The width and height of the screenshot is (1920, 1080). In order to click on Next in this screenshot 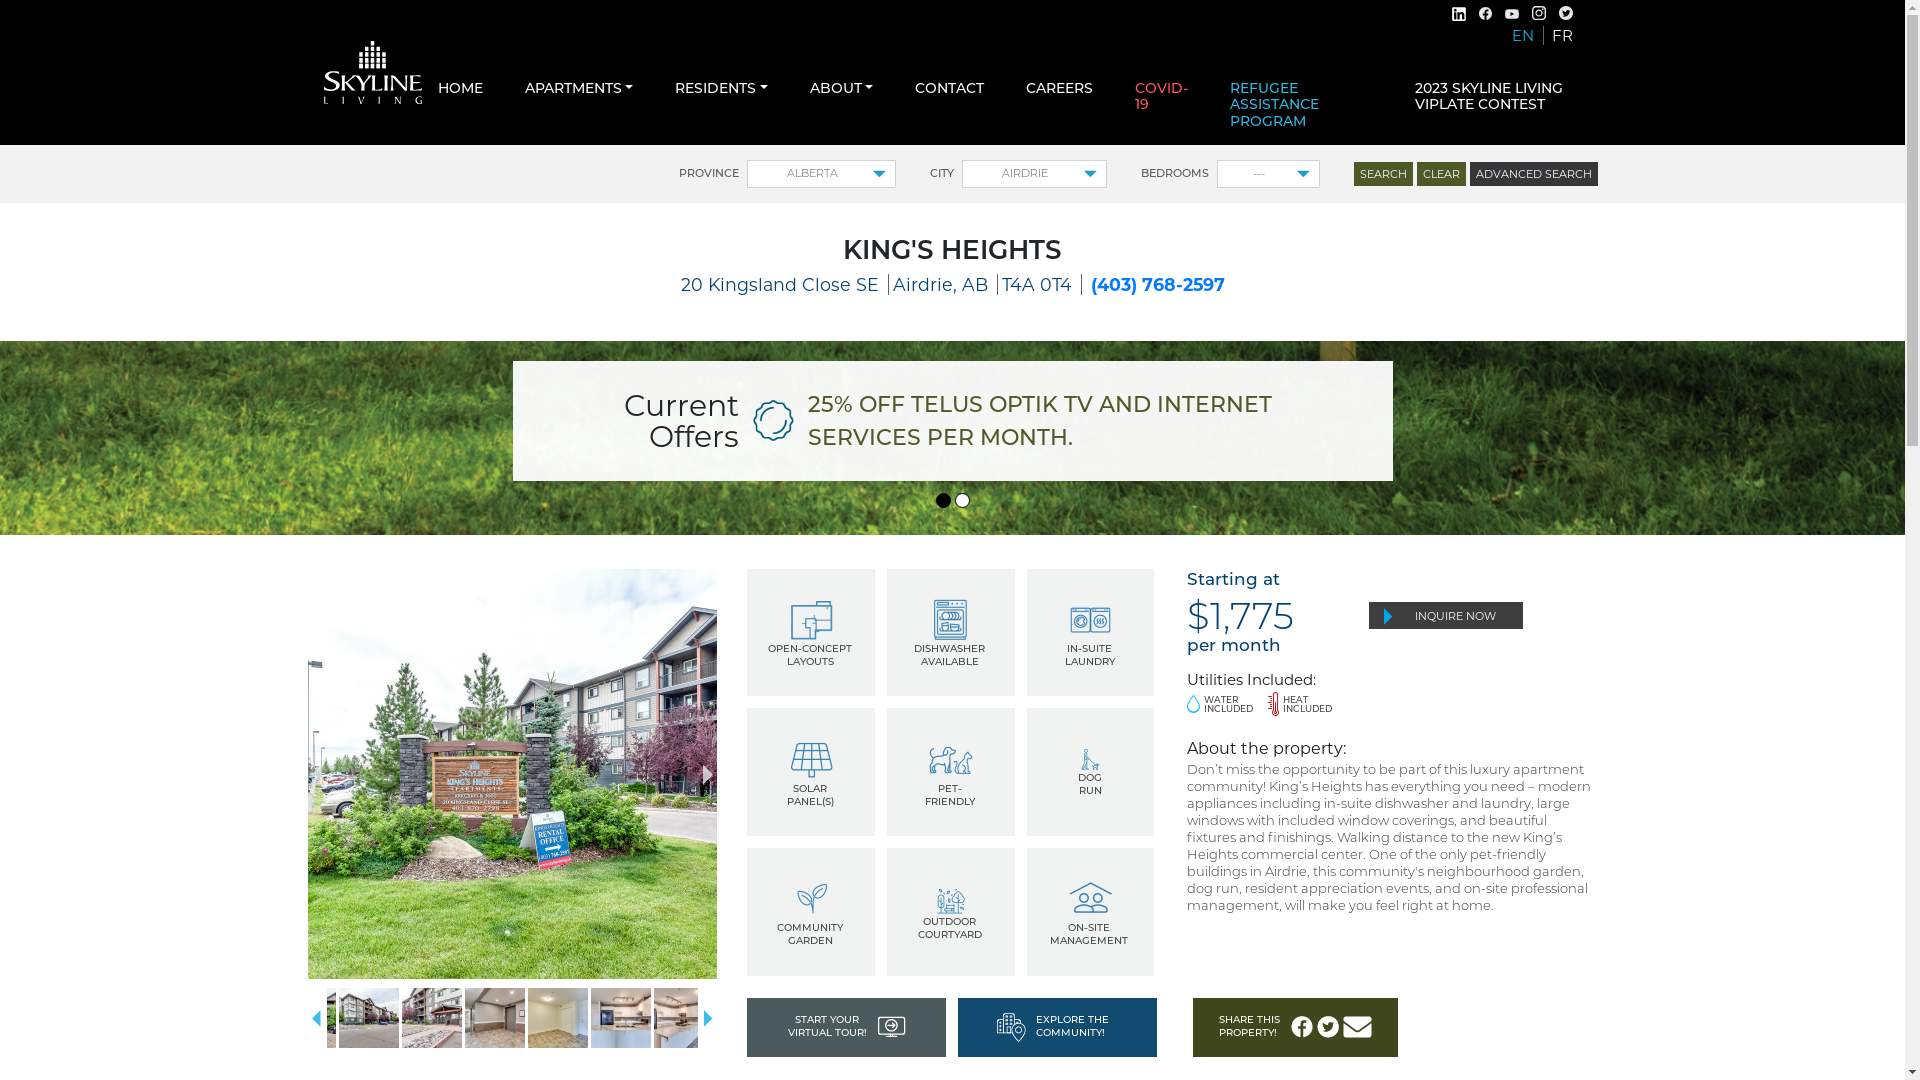, I will do `click(708, 1018)`.